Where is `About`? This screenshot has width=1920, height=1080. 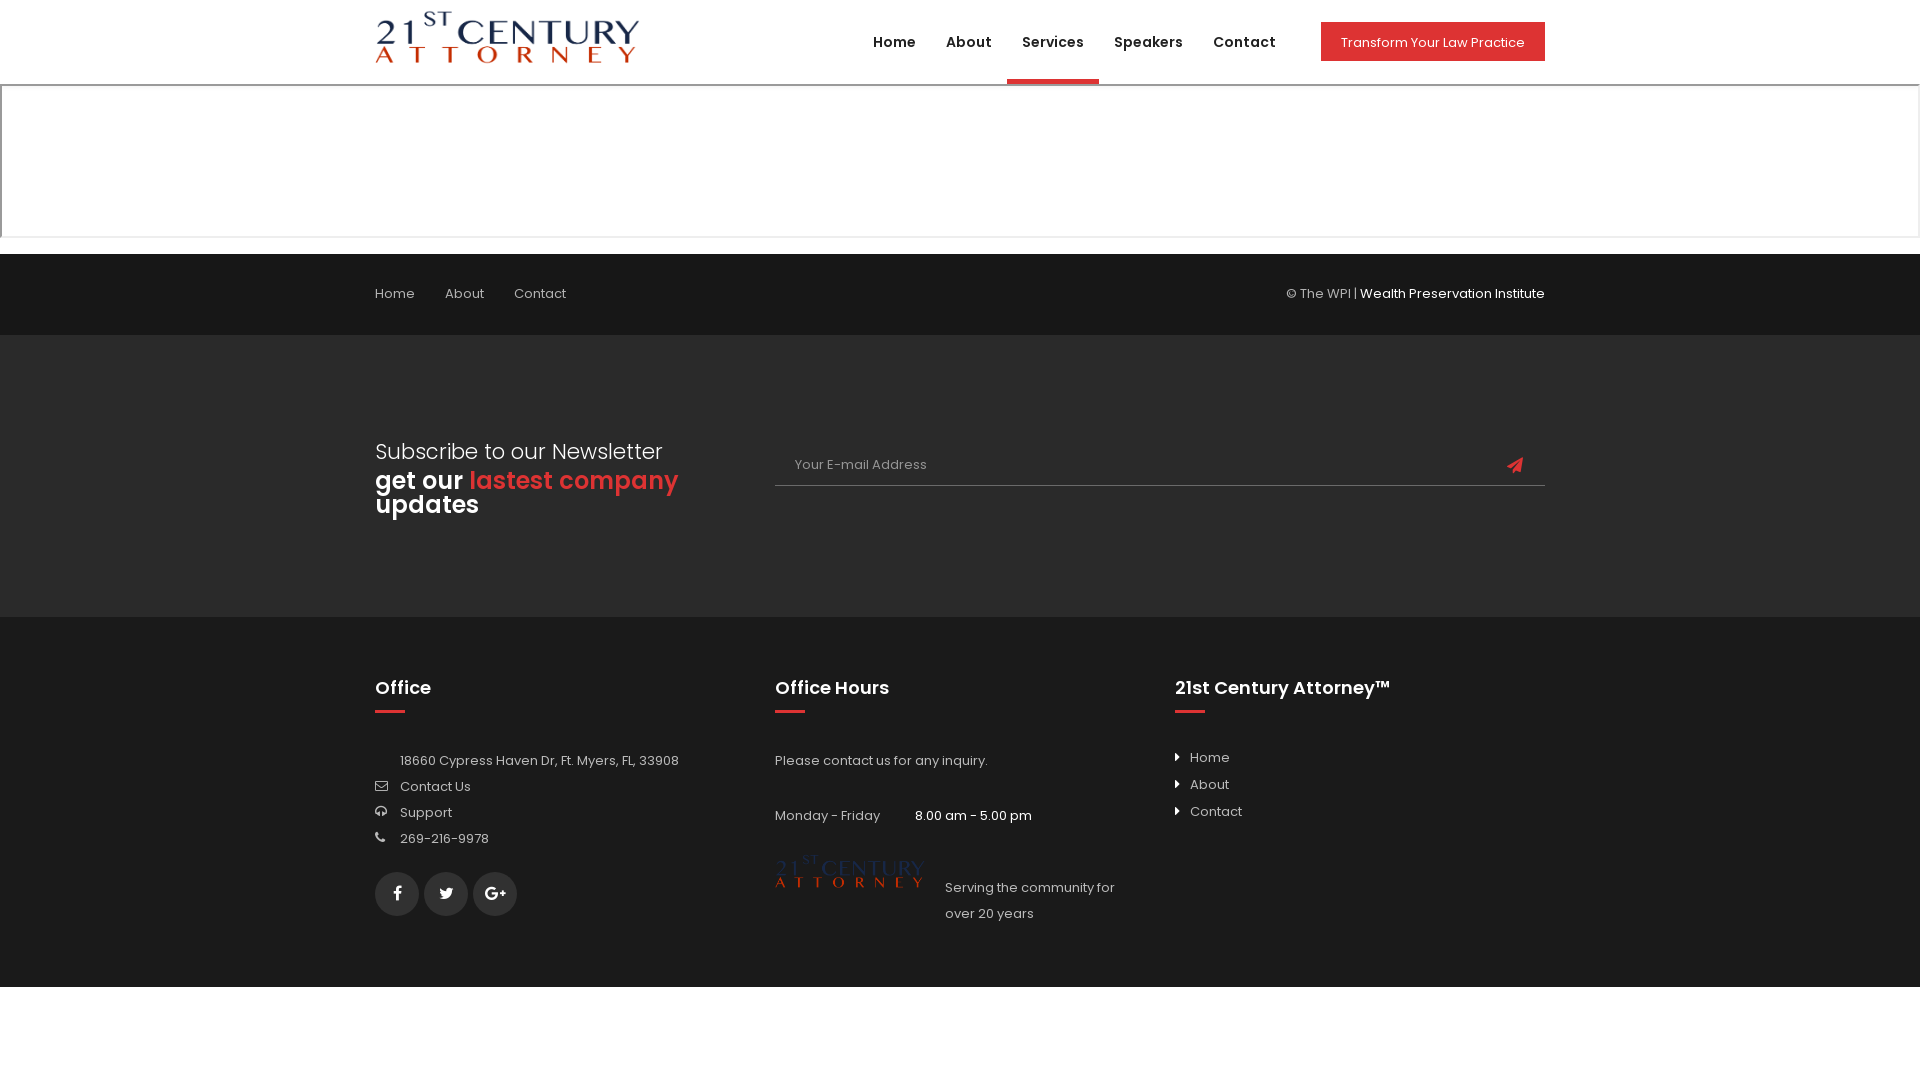 About is located at coordinates (1210, 784).